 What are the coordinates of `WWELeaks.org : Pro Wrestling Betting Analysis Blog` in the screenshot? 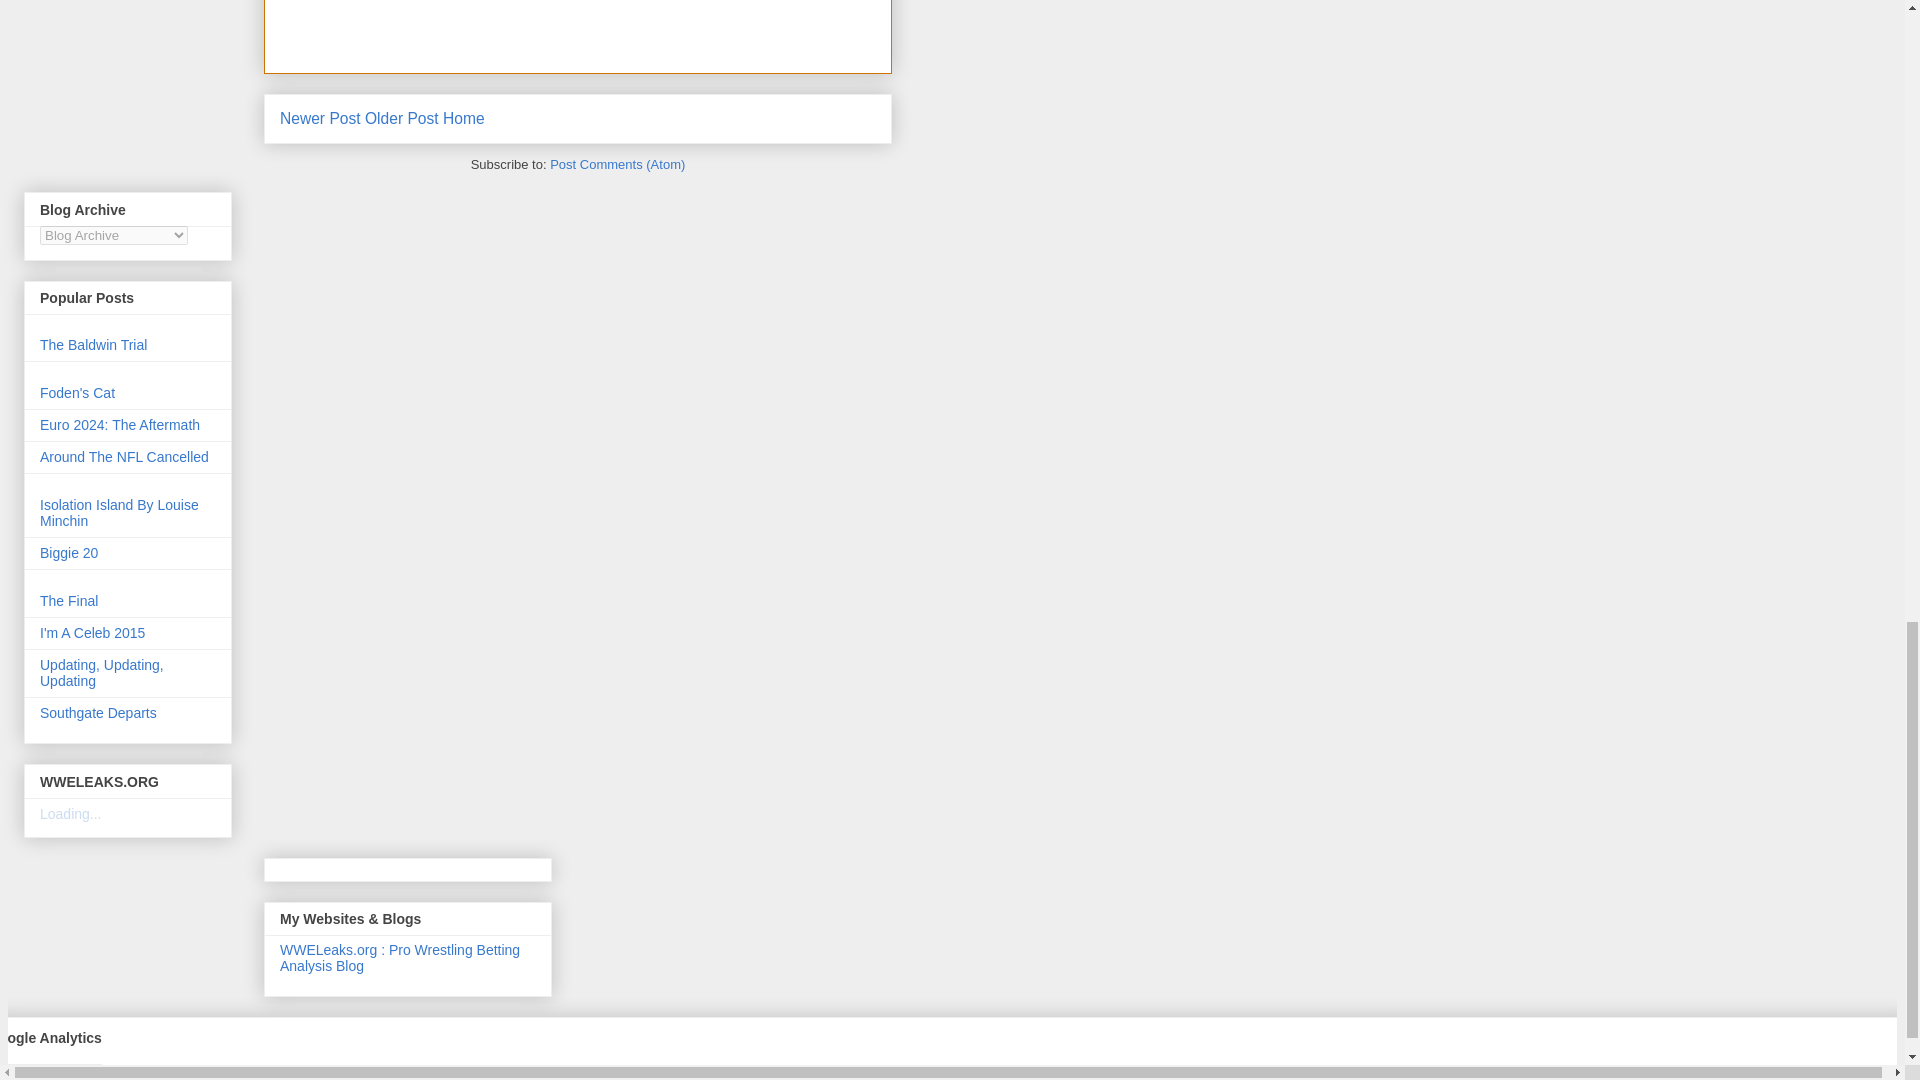 It's located at (400, 958).